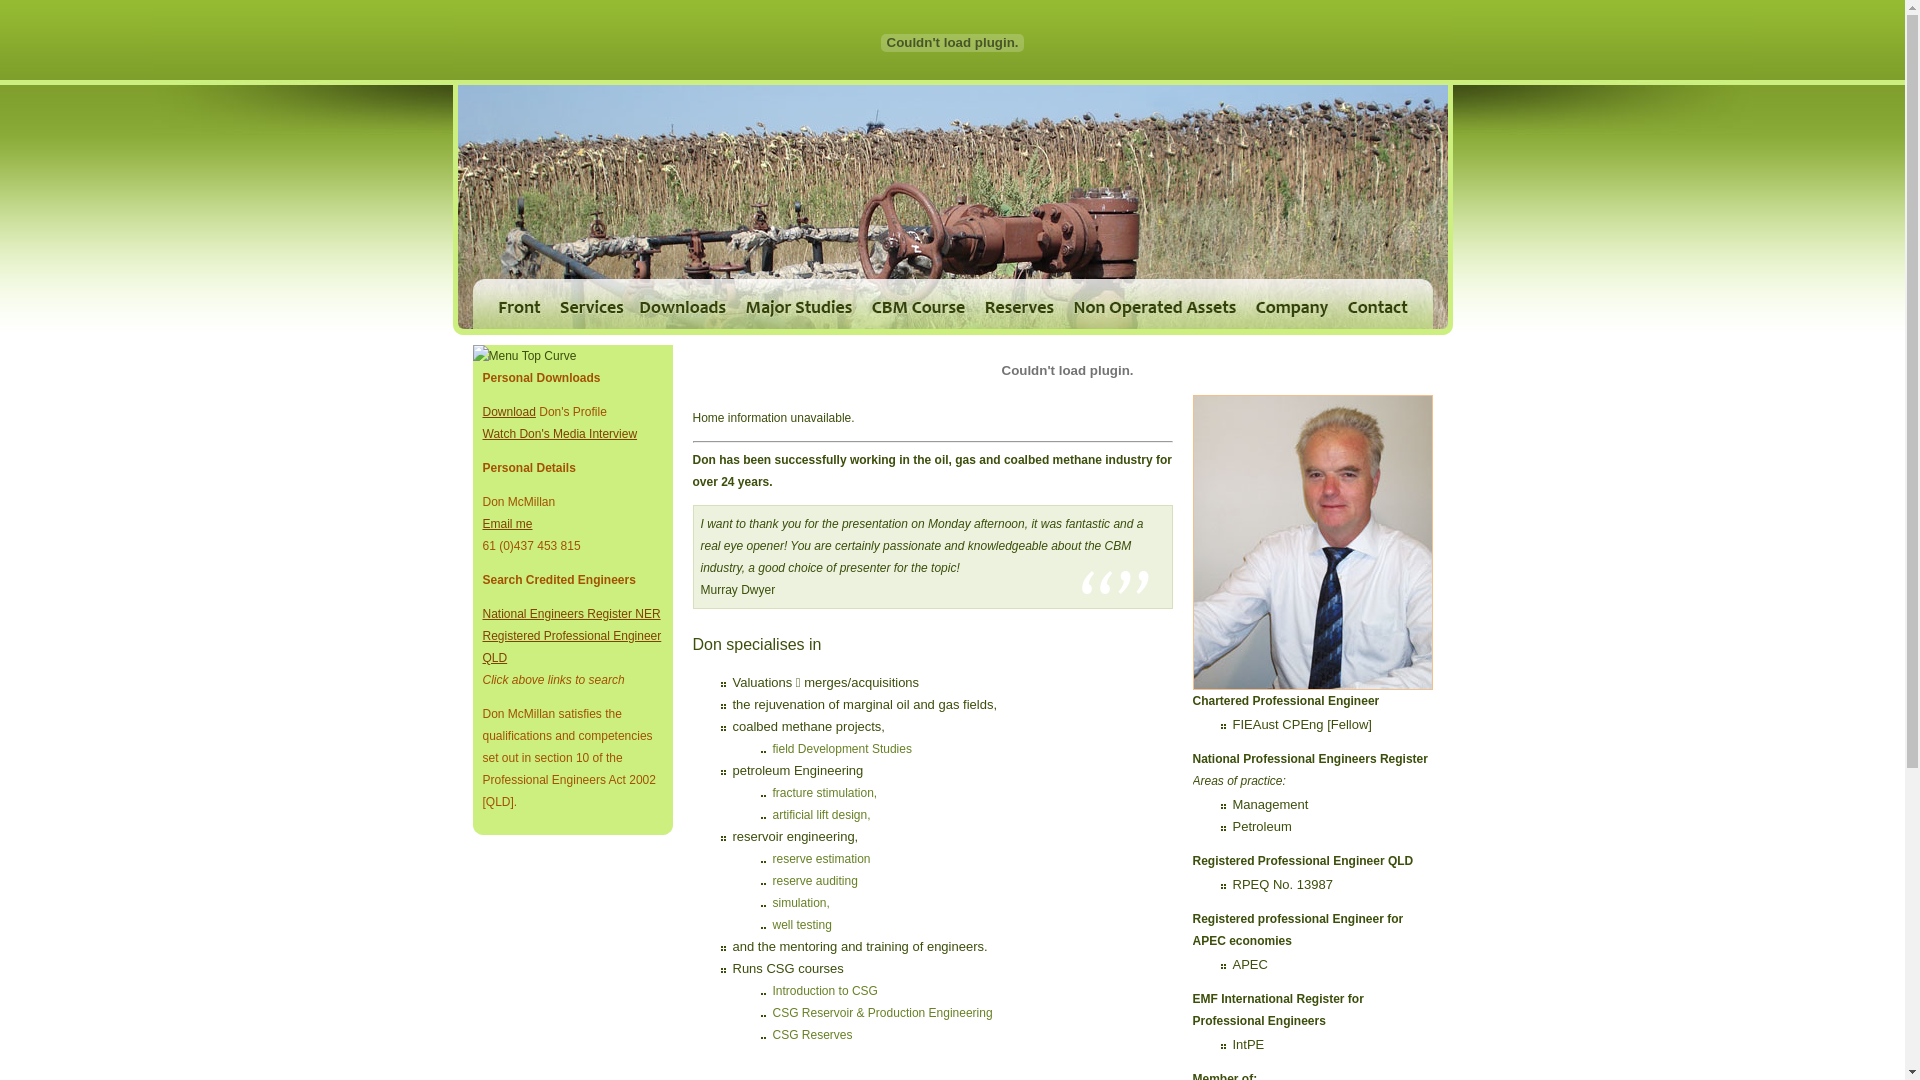  What do you see at coordinates (799, 304) in the screenshot?
I see `major studies` at bounding box center [799, 304].